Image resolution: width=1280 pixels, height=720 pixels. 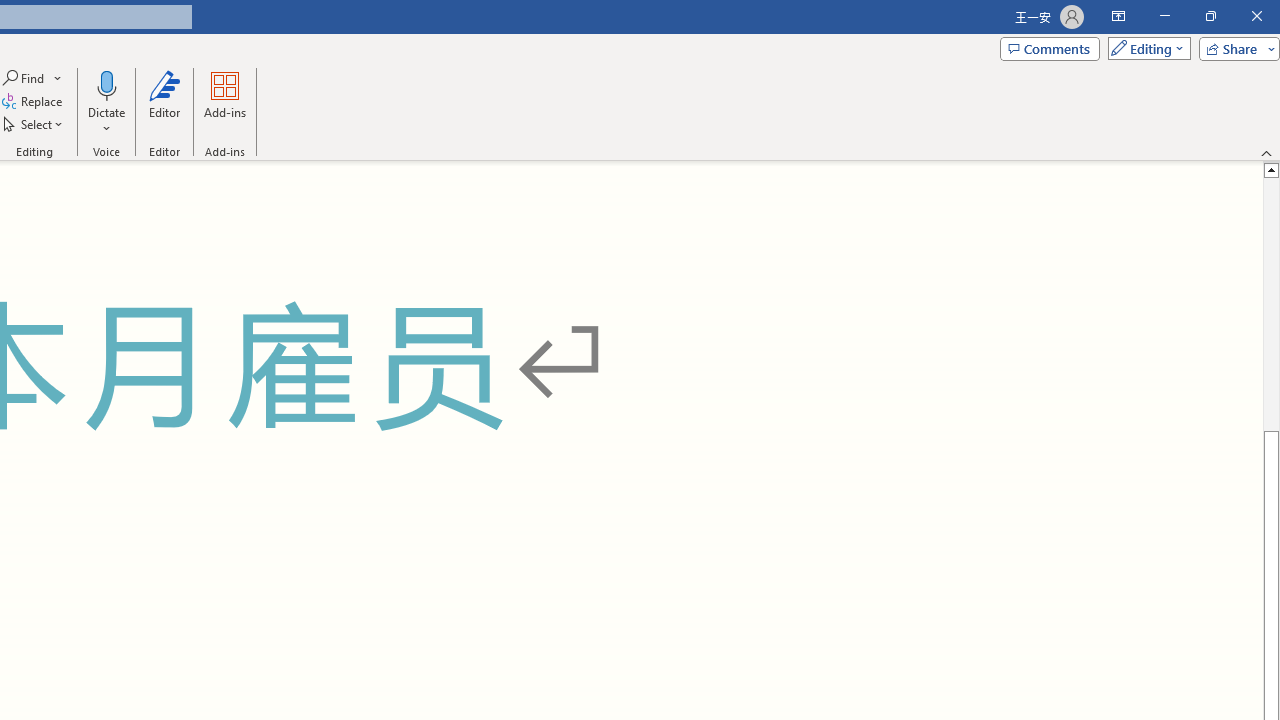 I want to click on Line up, so click(x=1272, y=169).